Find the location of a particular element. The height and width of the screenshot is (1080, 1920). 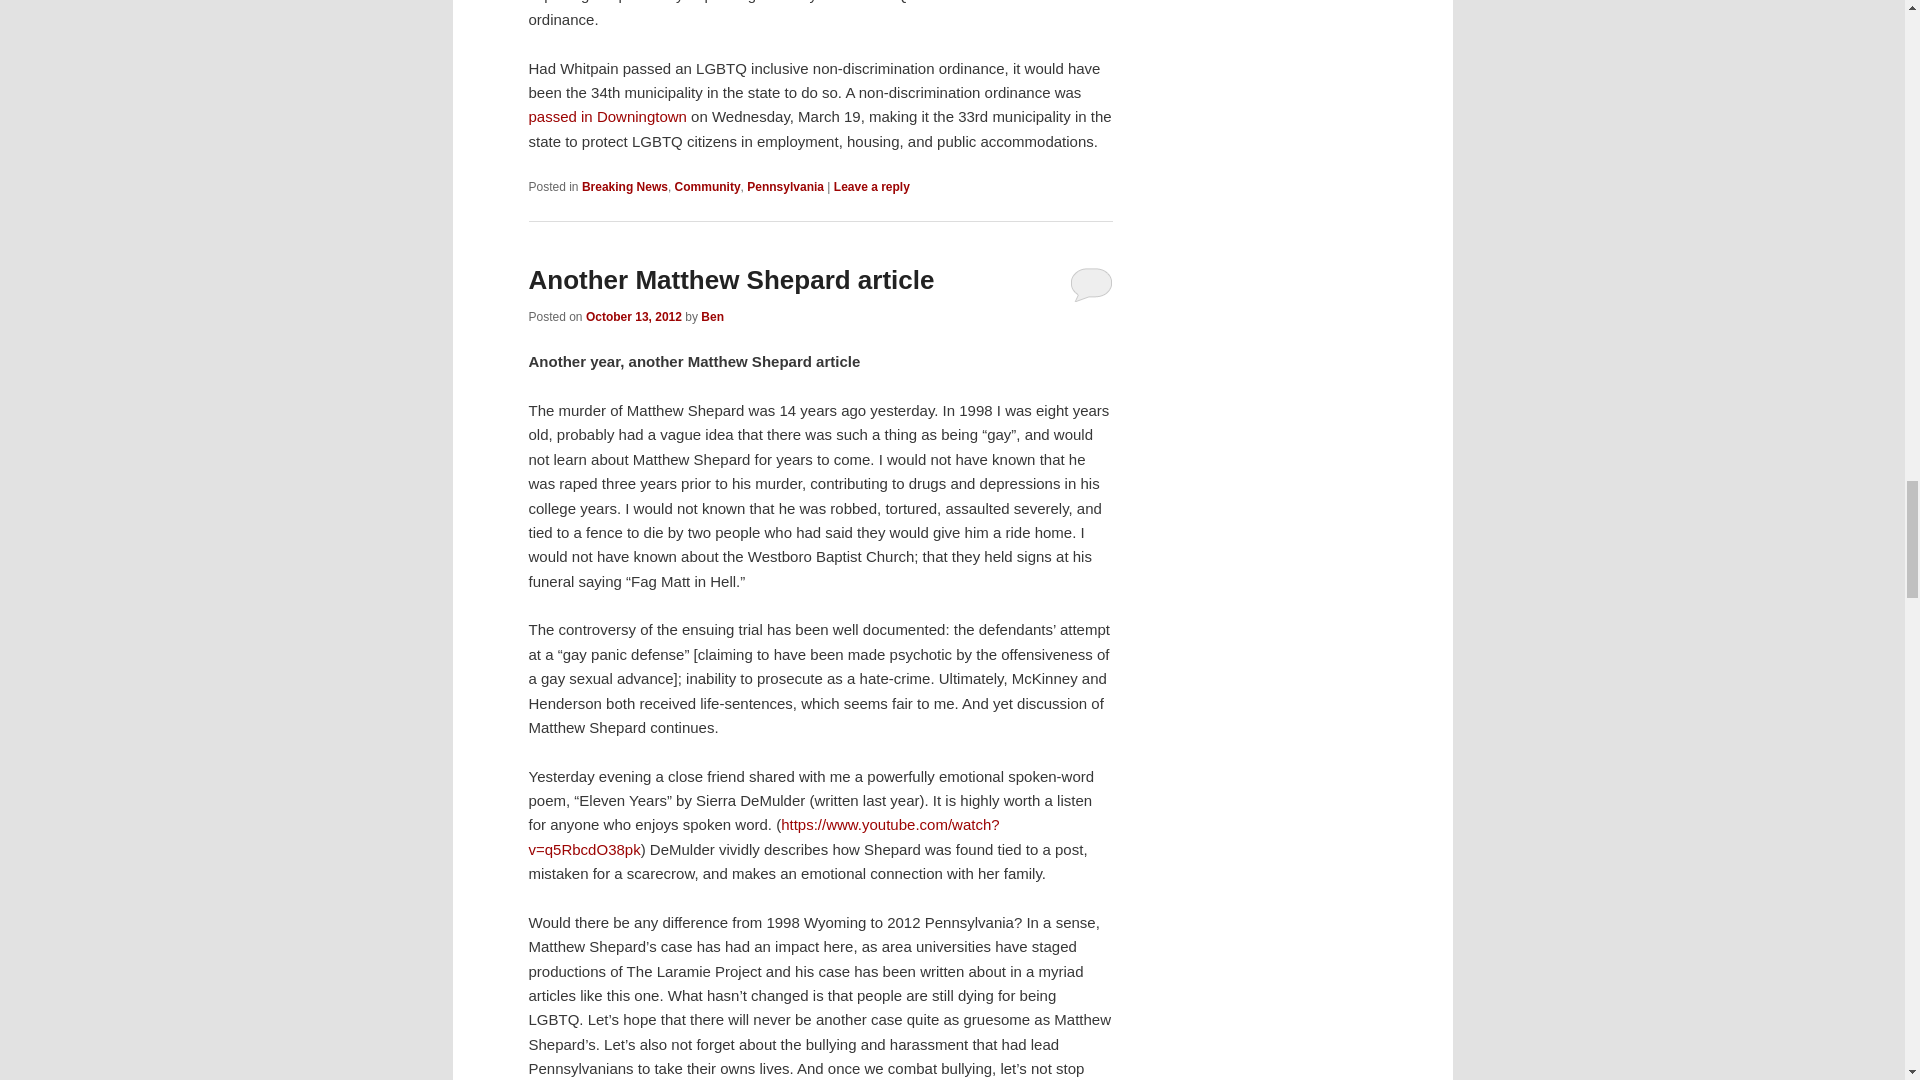

Permalink to Another Matthew Shepard article is located at coordinates (730, 279).